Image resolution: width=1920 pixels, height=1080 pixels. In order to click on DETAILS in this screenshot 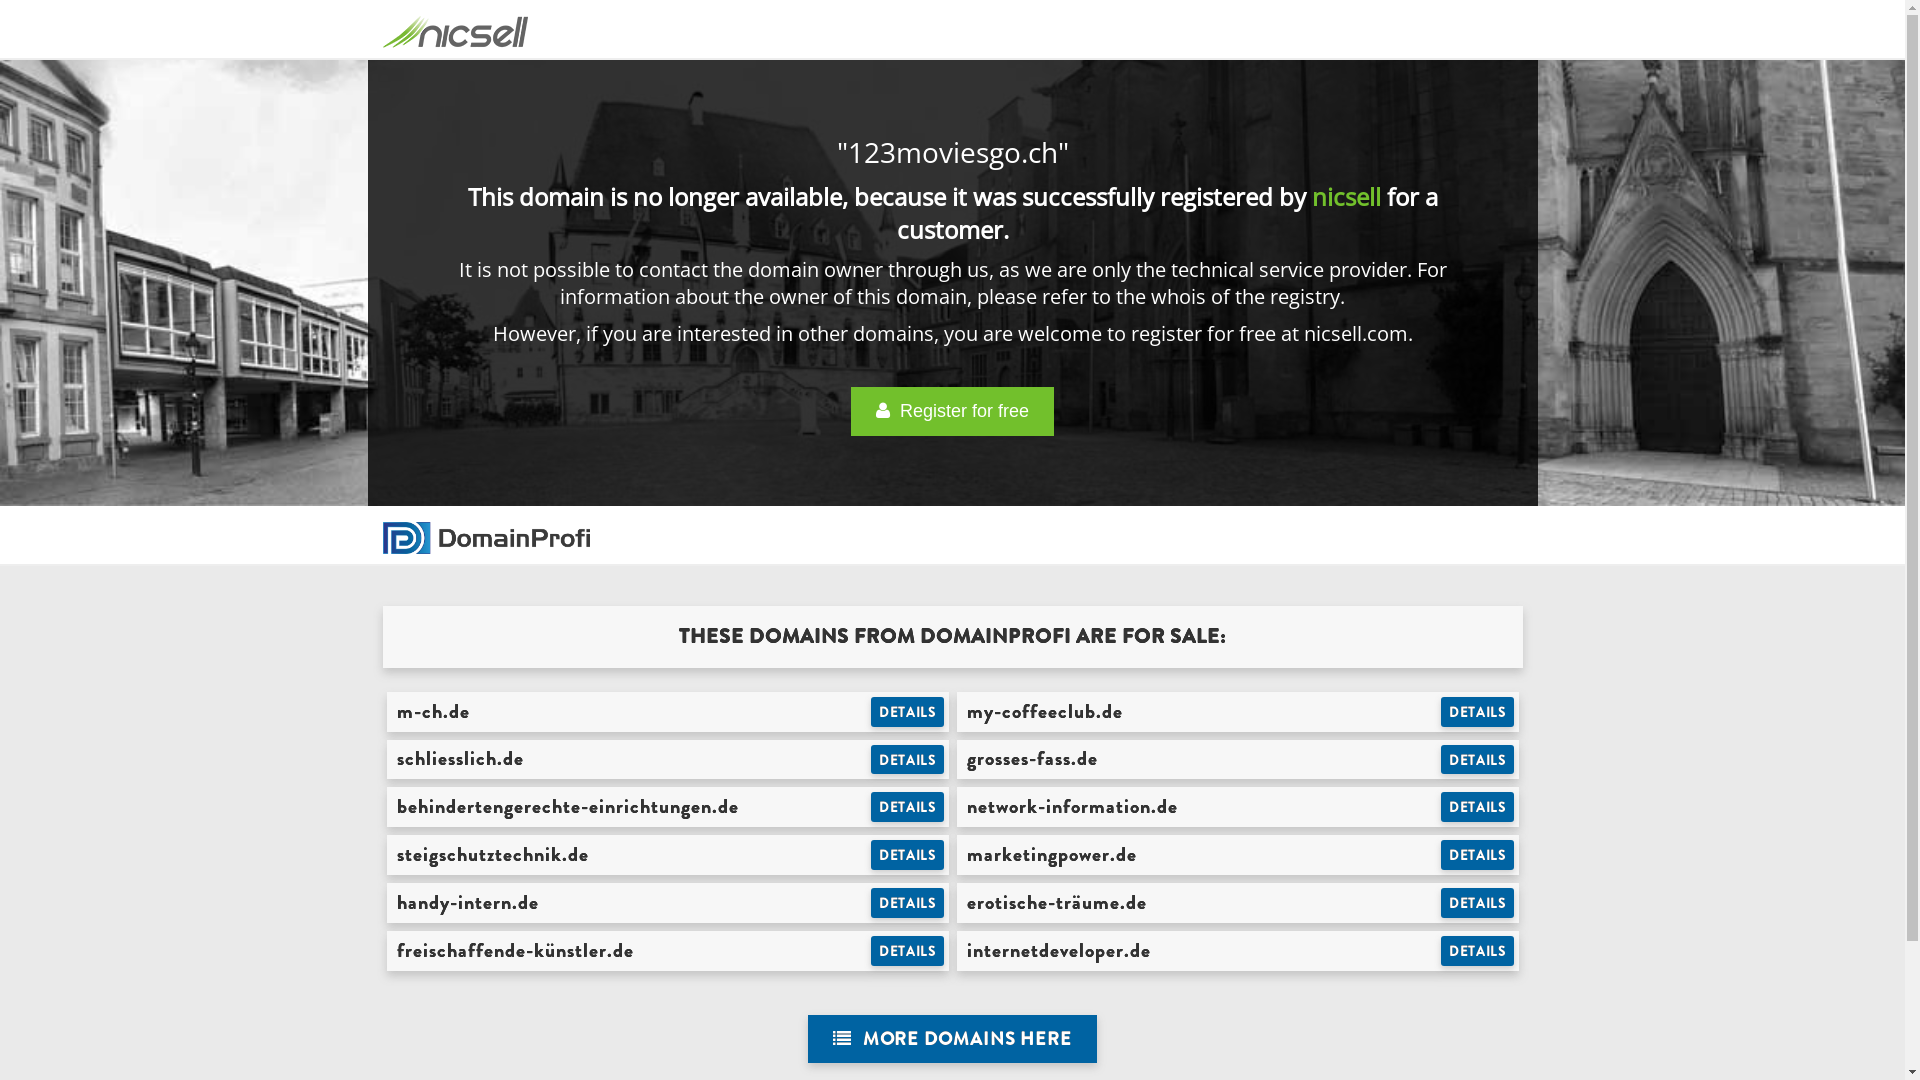, I will do `click(1478, 951)`.